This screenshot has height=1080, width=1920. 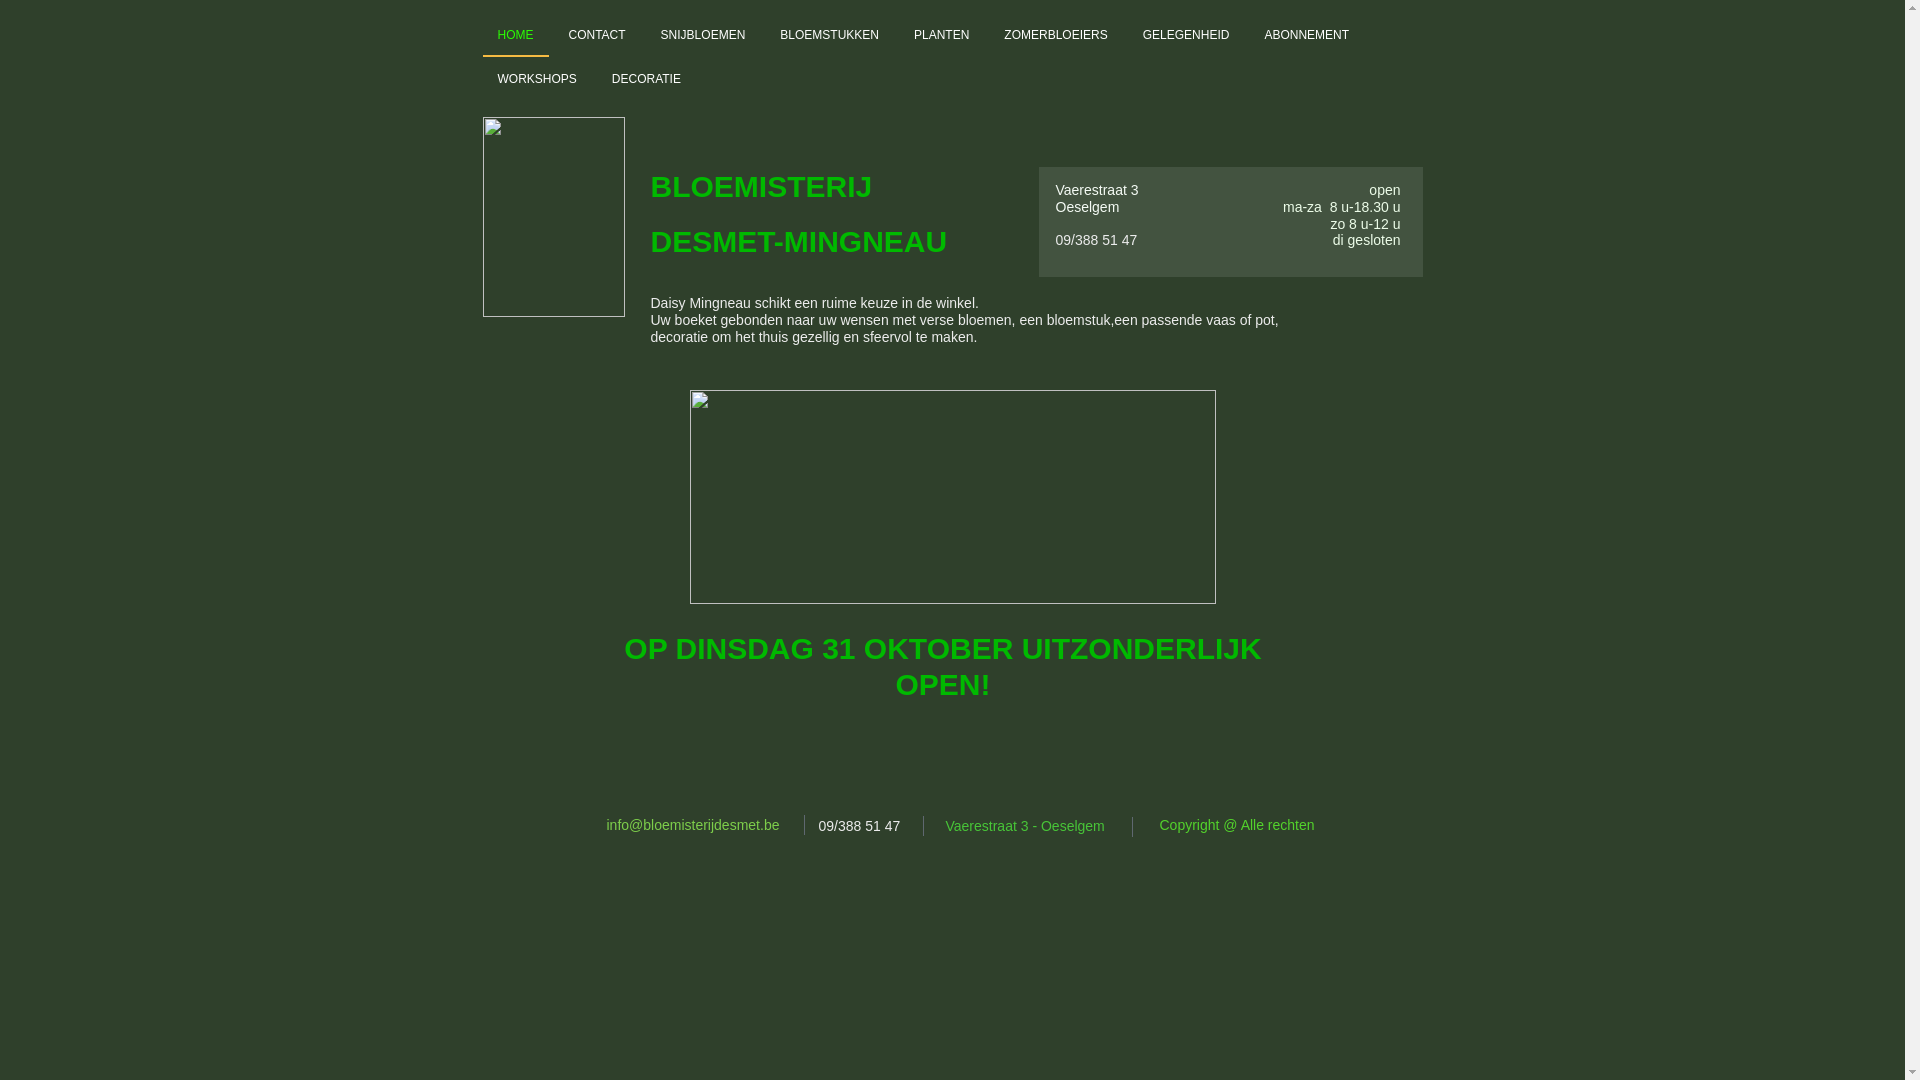 What do you see at coordinates (1056, 35) in the screenshot?
I see `ZOMERBLOEIERS` at bounding box center [1056, 35].